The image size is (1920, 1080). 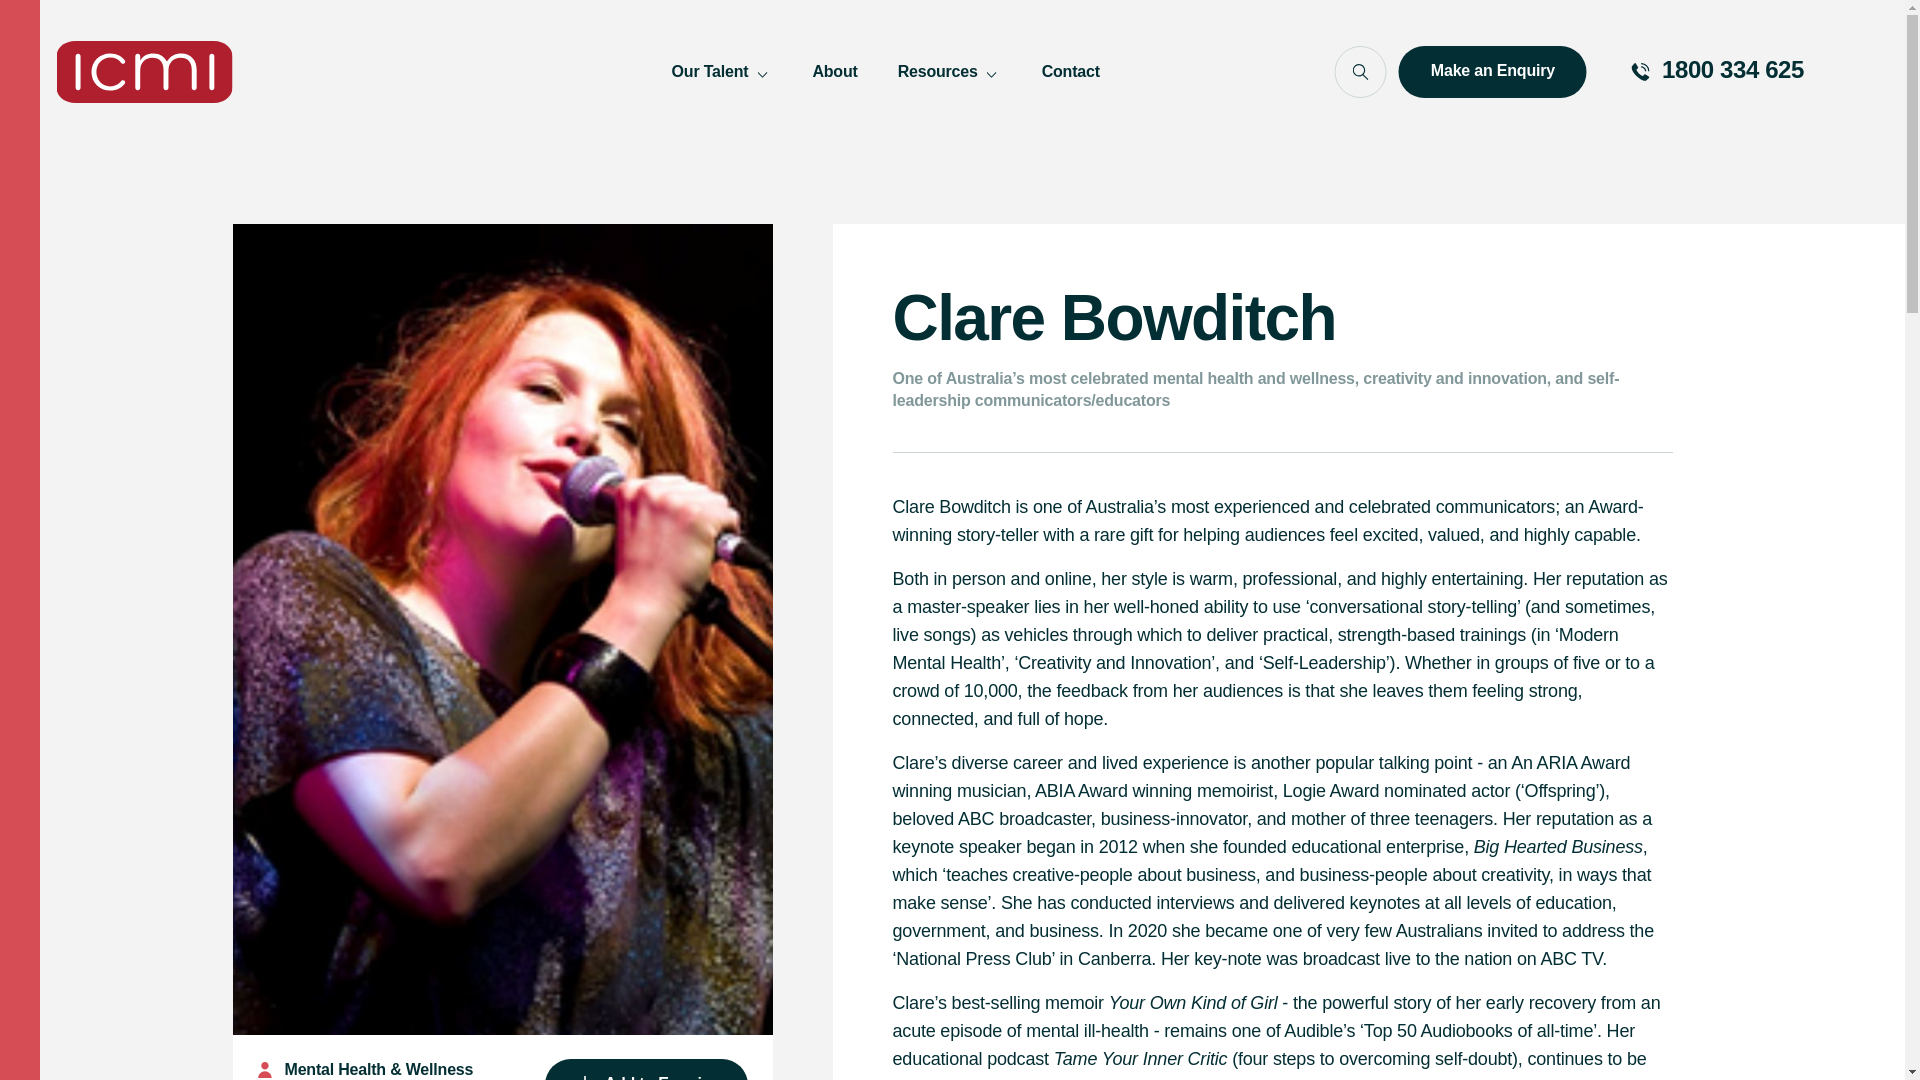 What do you see at coordinates (144, 72) in the screenshot?
I see `Home` at bounding box center [144, 72].